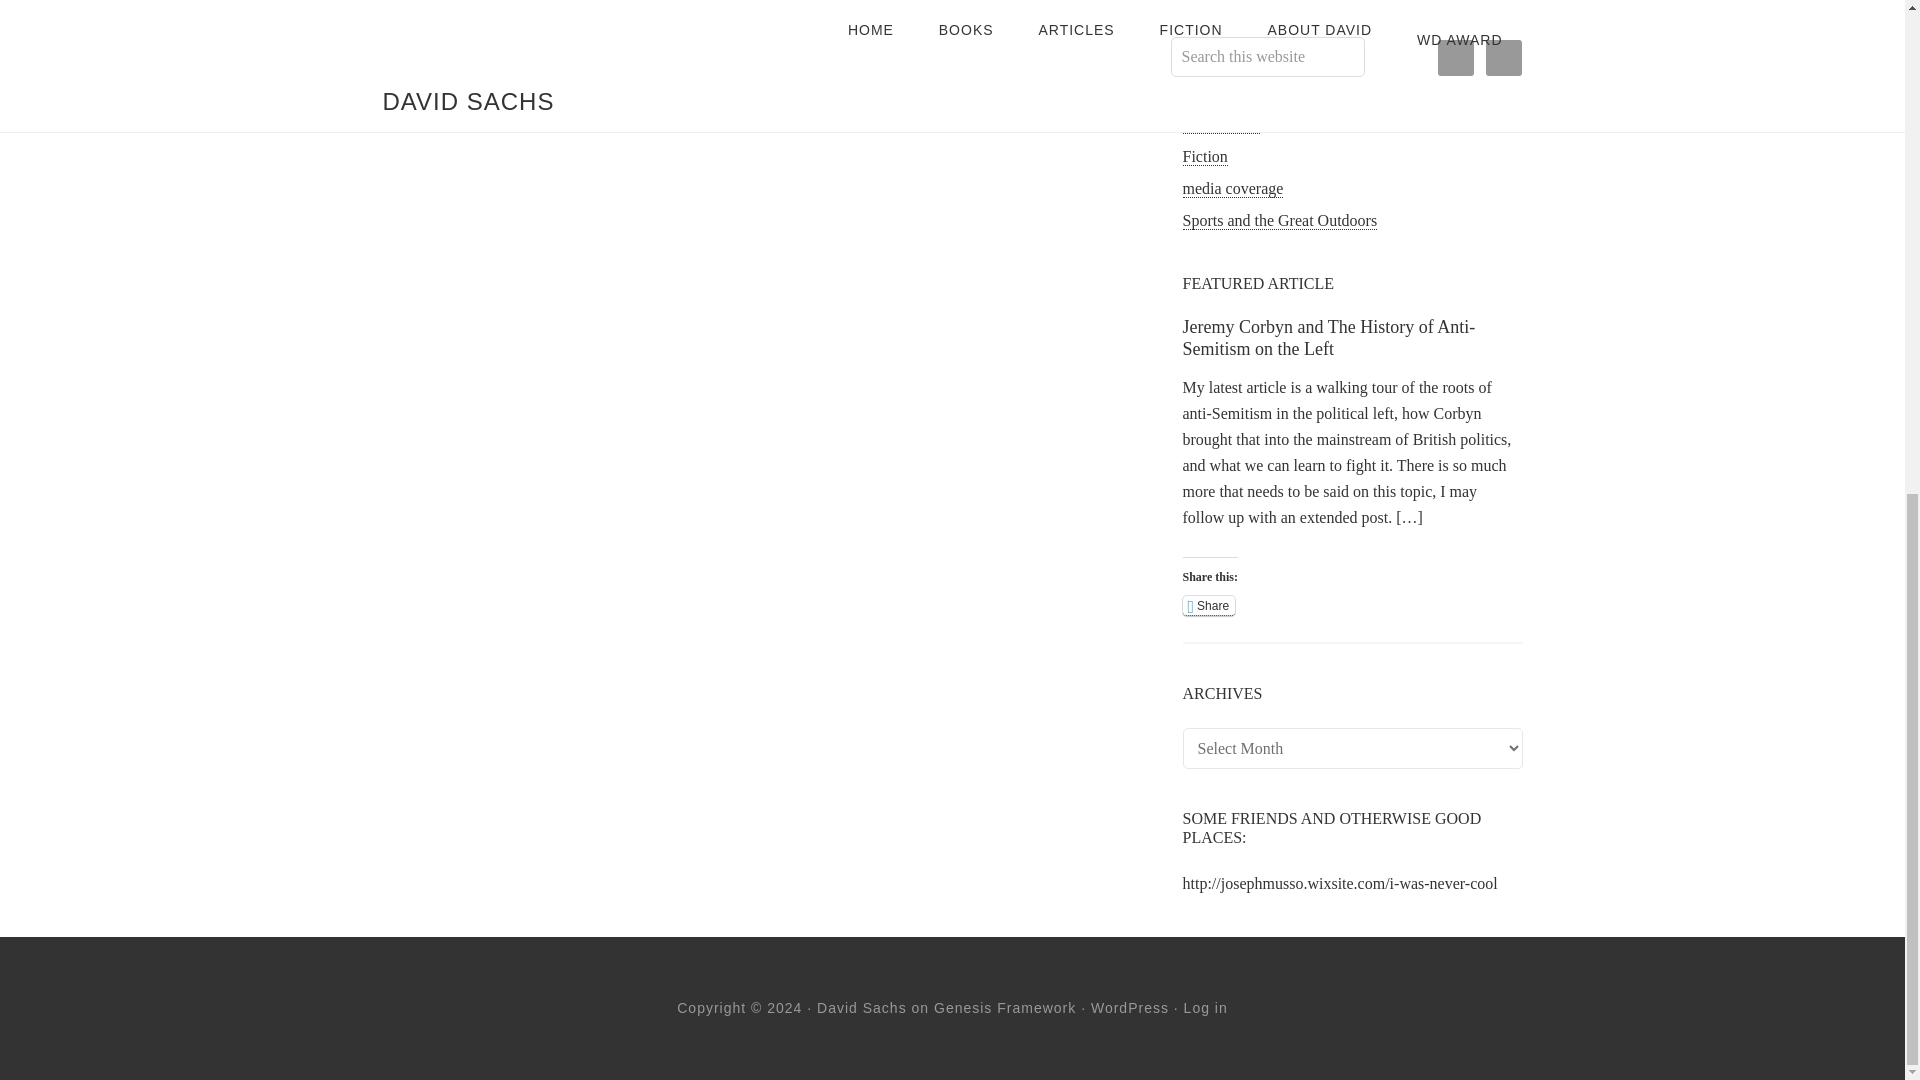 This screenshot has width=1920, height=1080. Describe the element at coordinates (1004, 1008) in the screenshot. I see `Genesis Framework` at that location.